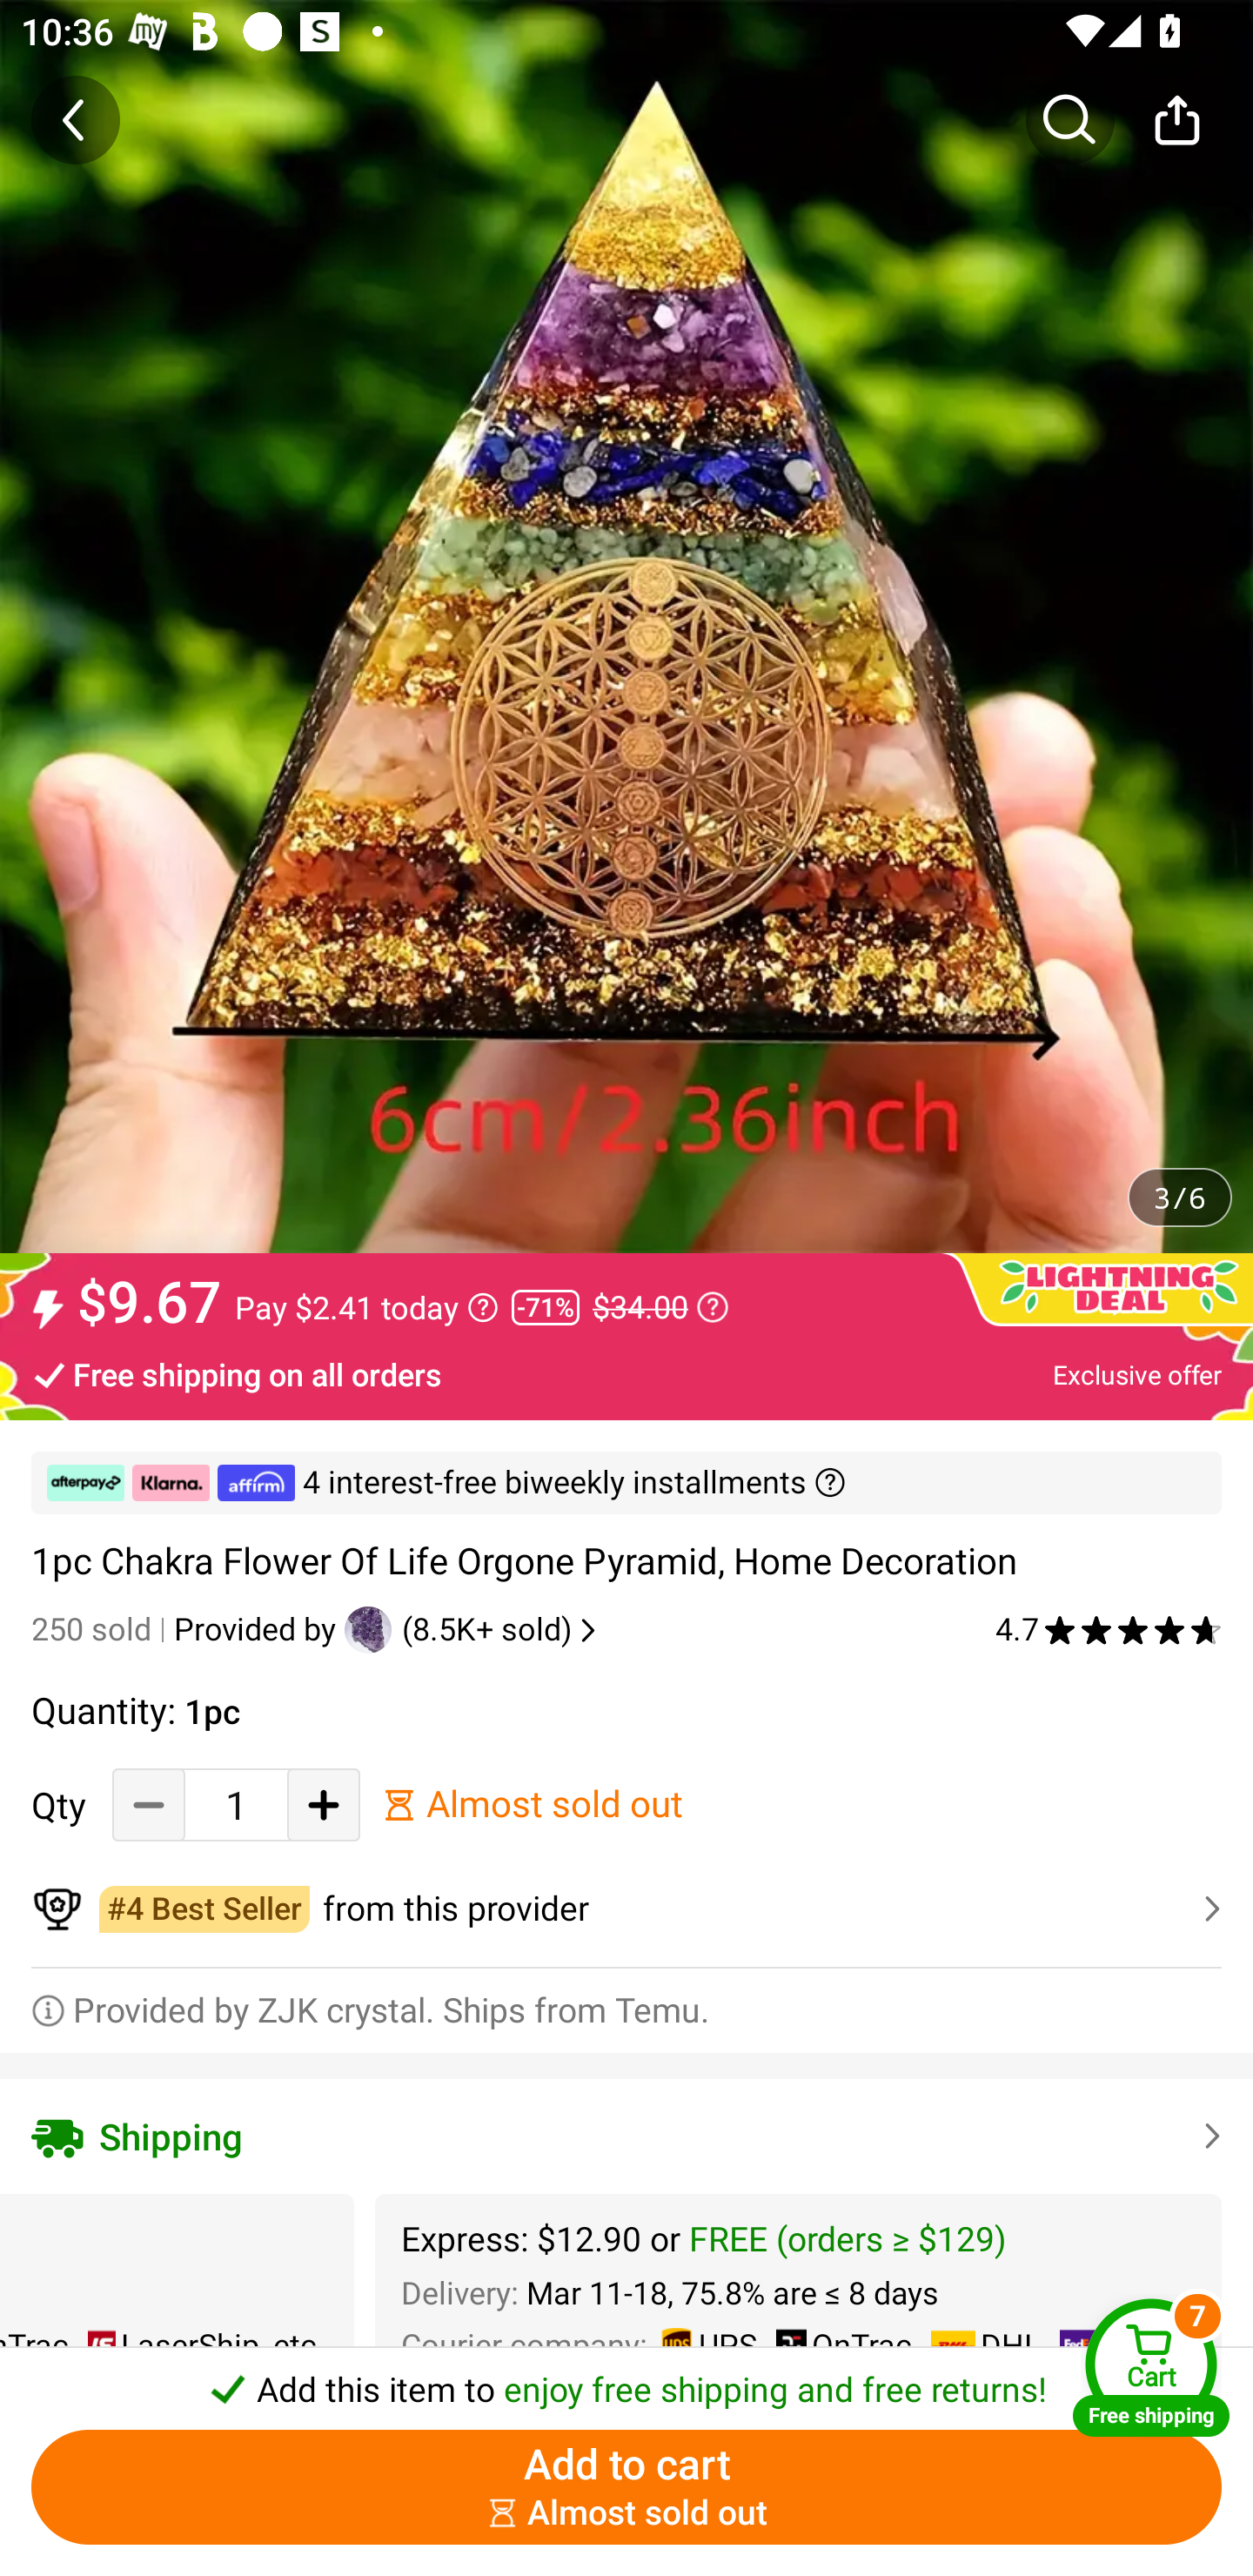 The image size is (1253, 2576). What do you see at coordinates (236, 1804) in the screenshot?
I see `1` at bounding box center [236, 1804].